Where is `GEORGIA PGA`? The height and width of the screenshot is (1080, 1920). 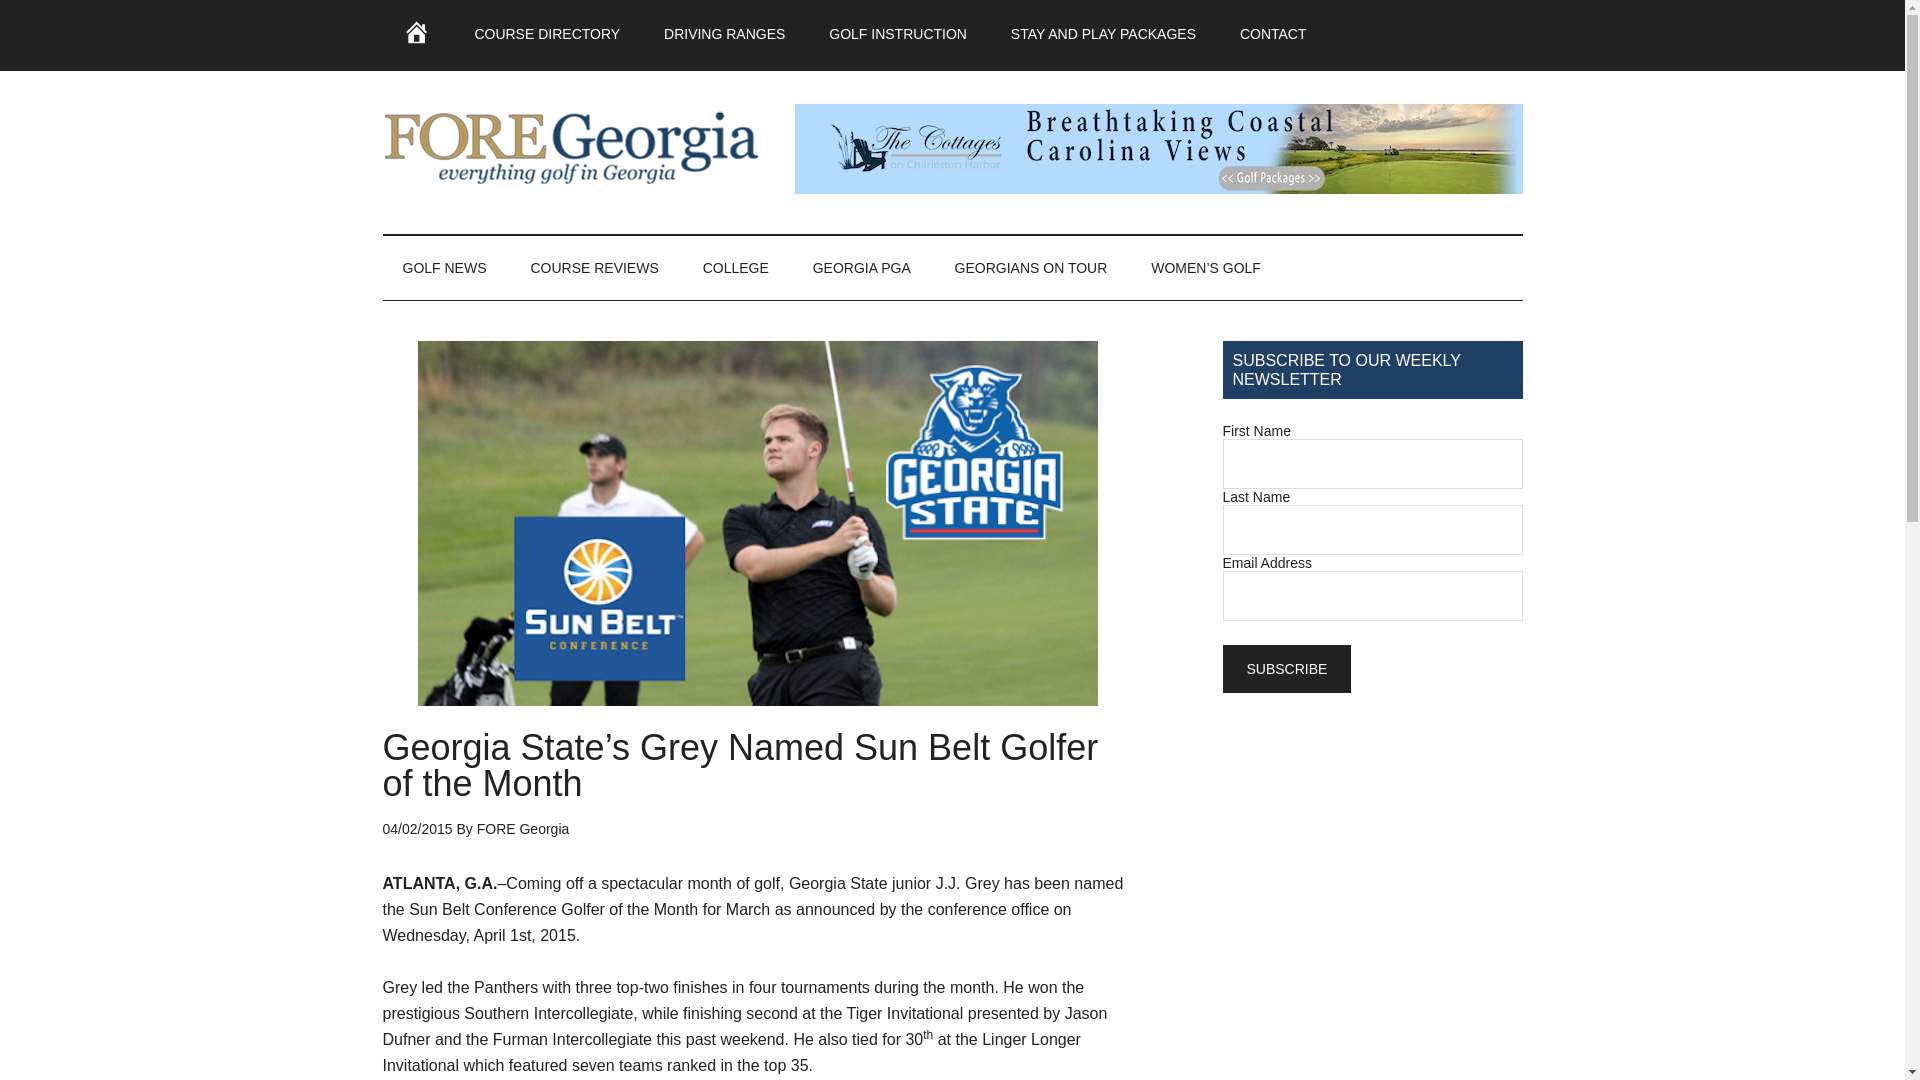
GEORGIA PGA is located at coordinates (862, 268).